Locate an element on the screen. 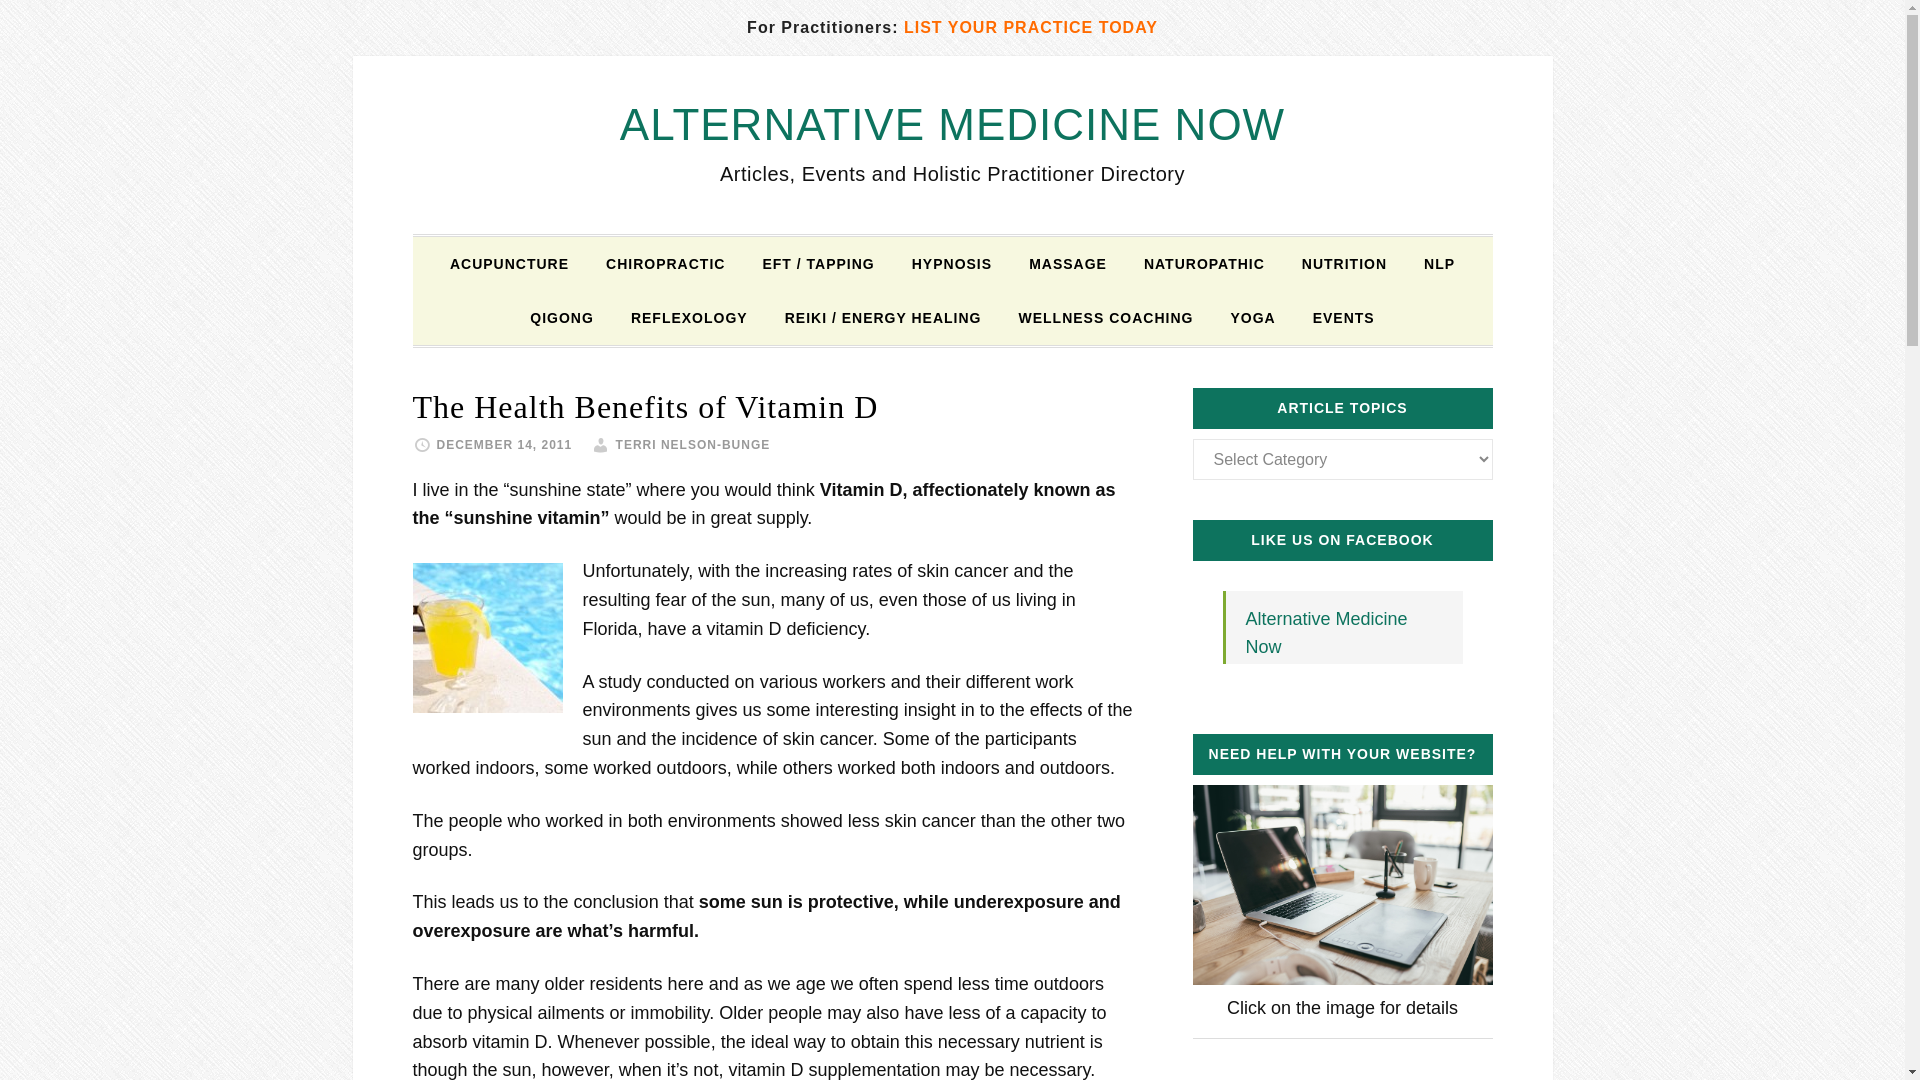 The height and width of the screenshot is (1080, 1920). EVENTS is located at coordinates (1344, 317).